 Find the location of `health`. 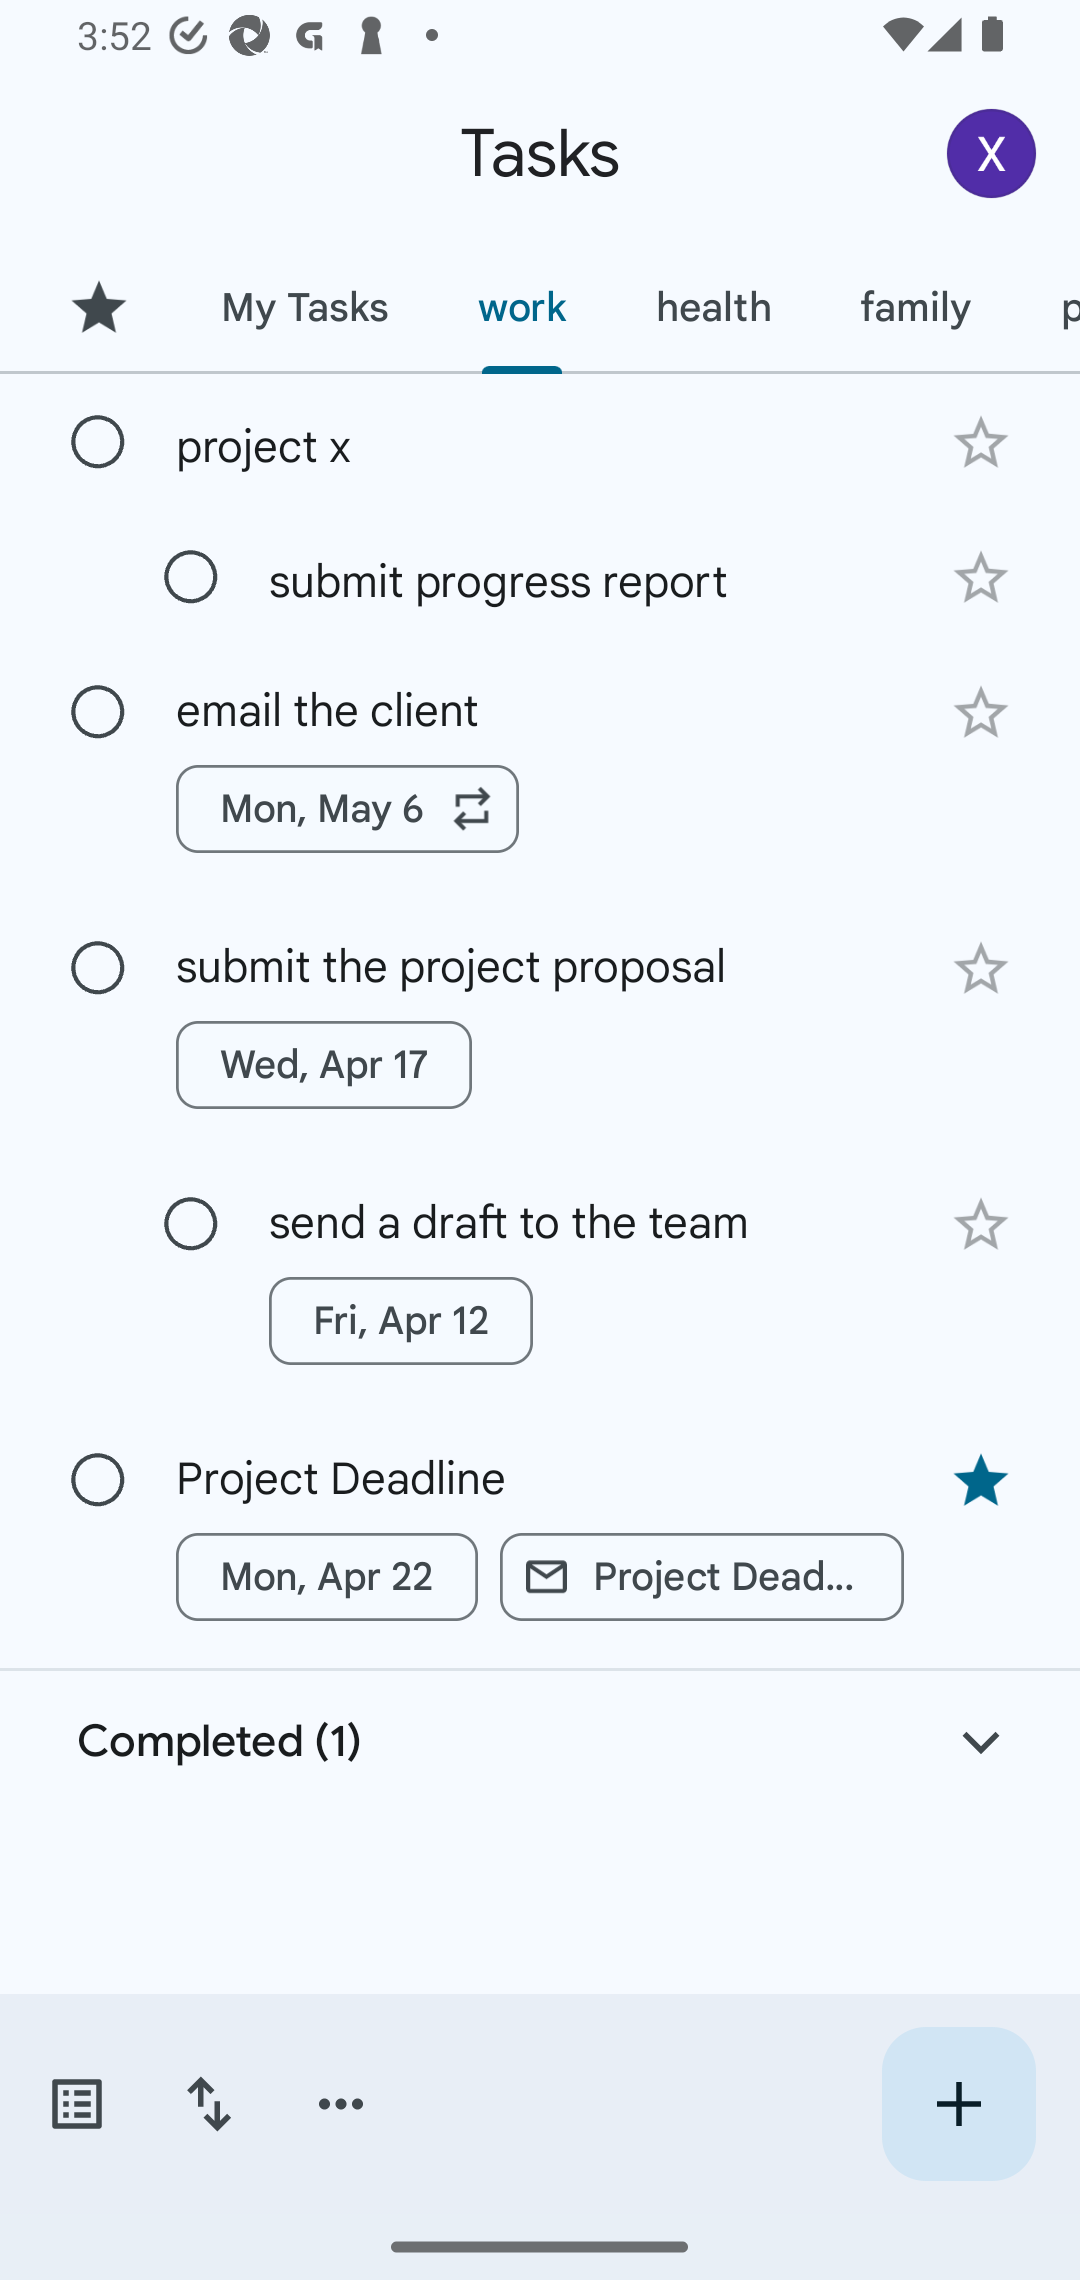

health is located at coordinates (713, 307).